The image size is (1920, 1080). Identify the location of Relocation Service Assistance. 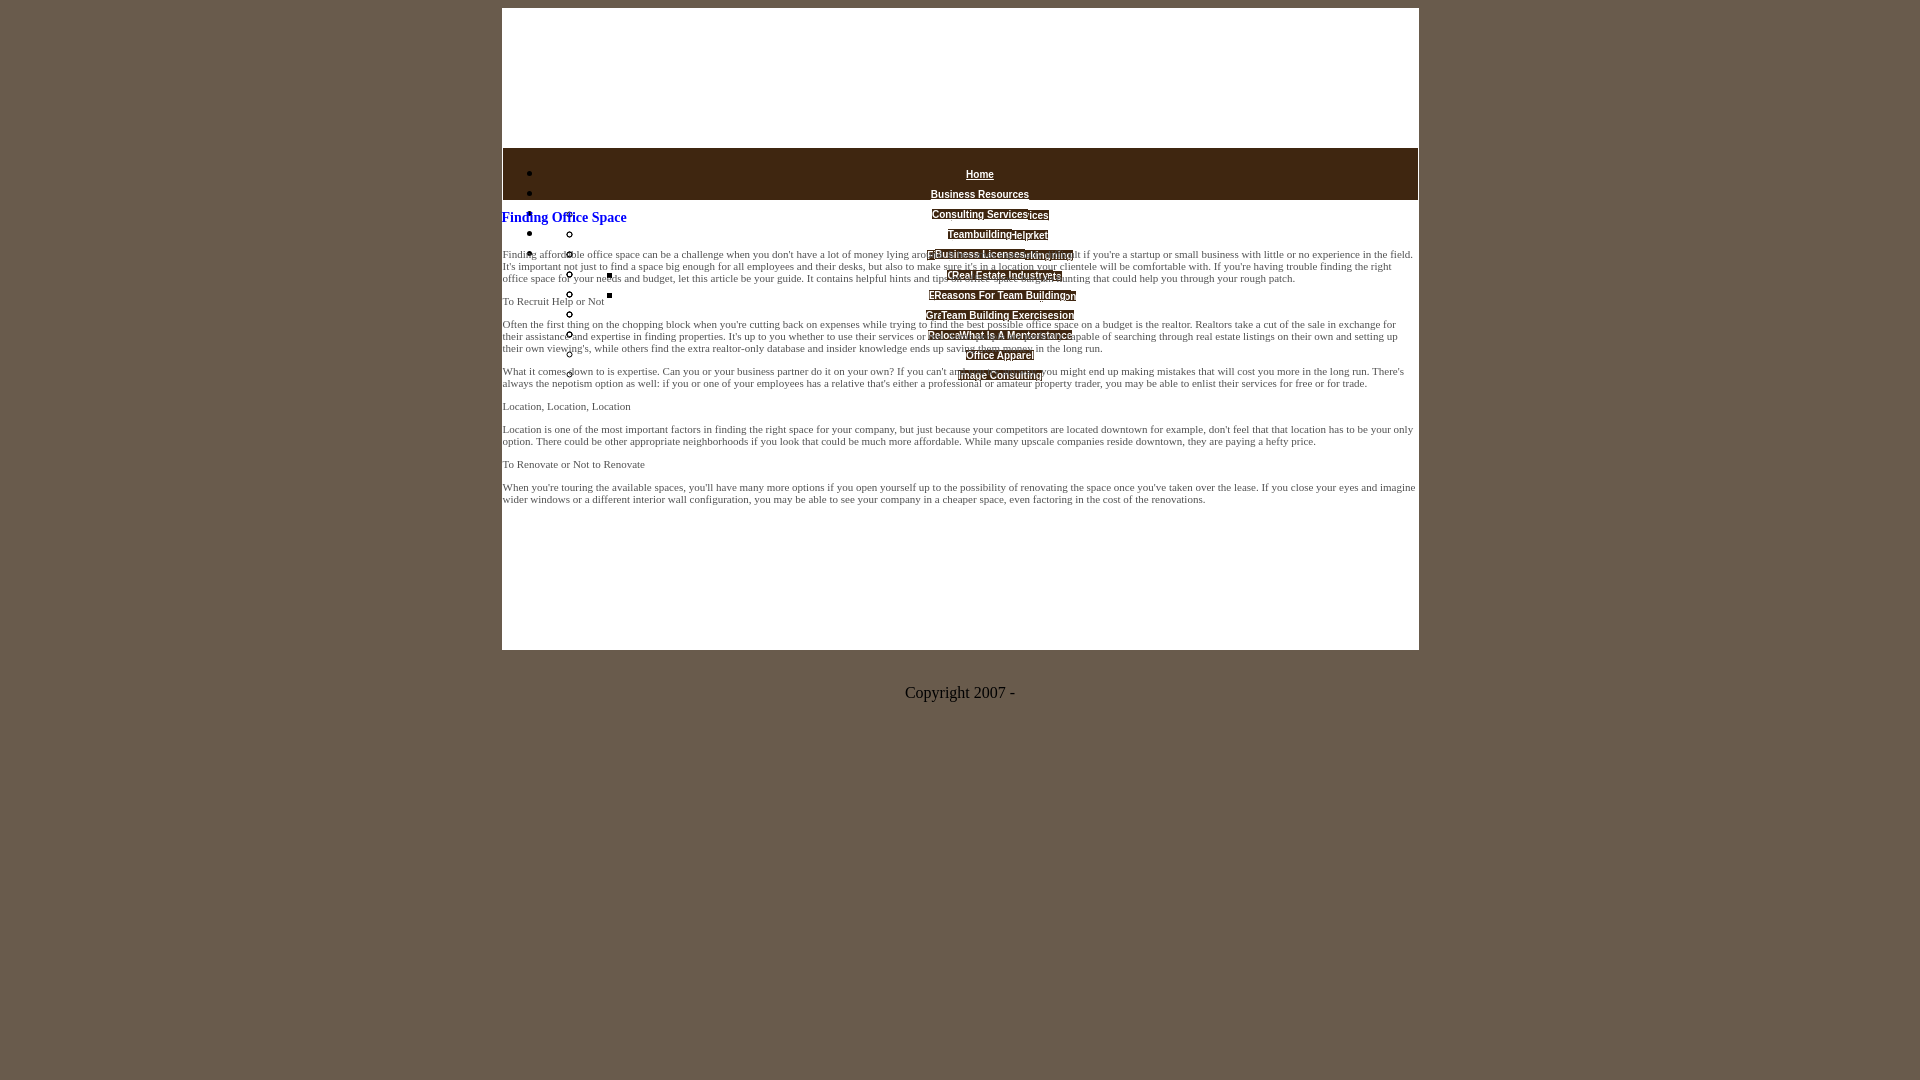
(1000, 336).